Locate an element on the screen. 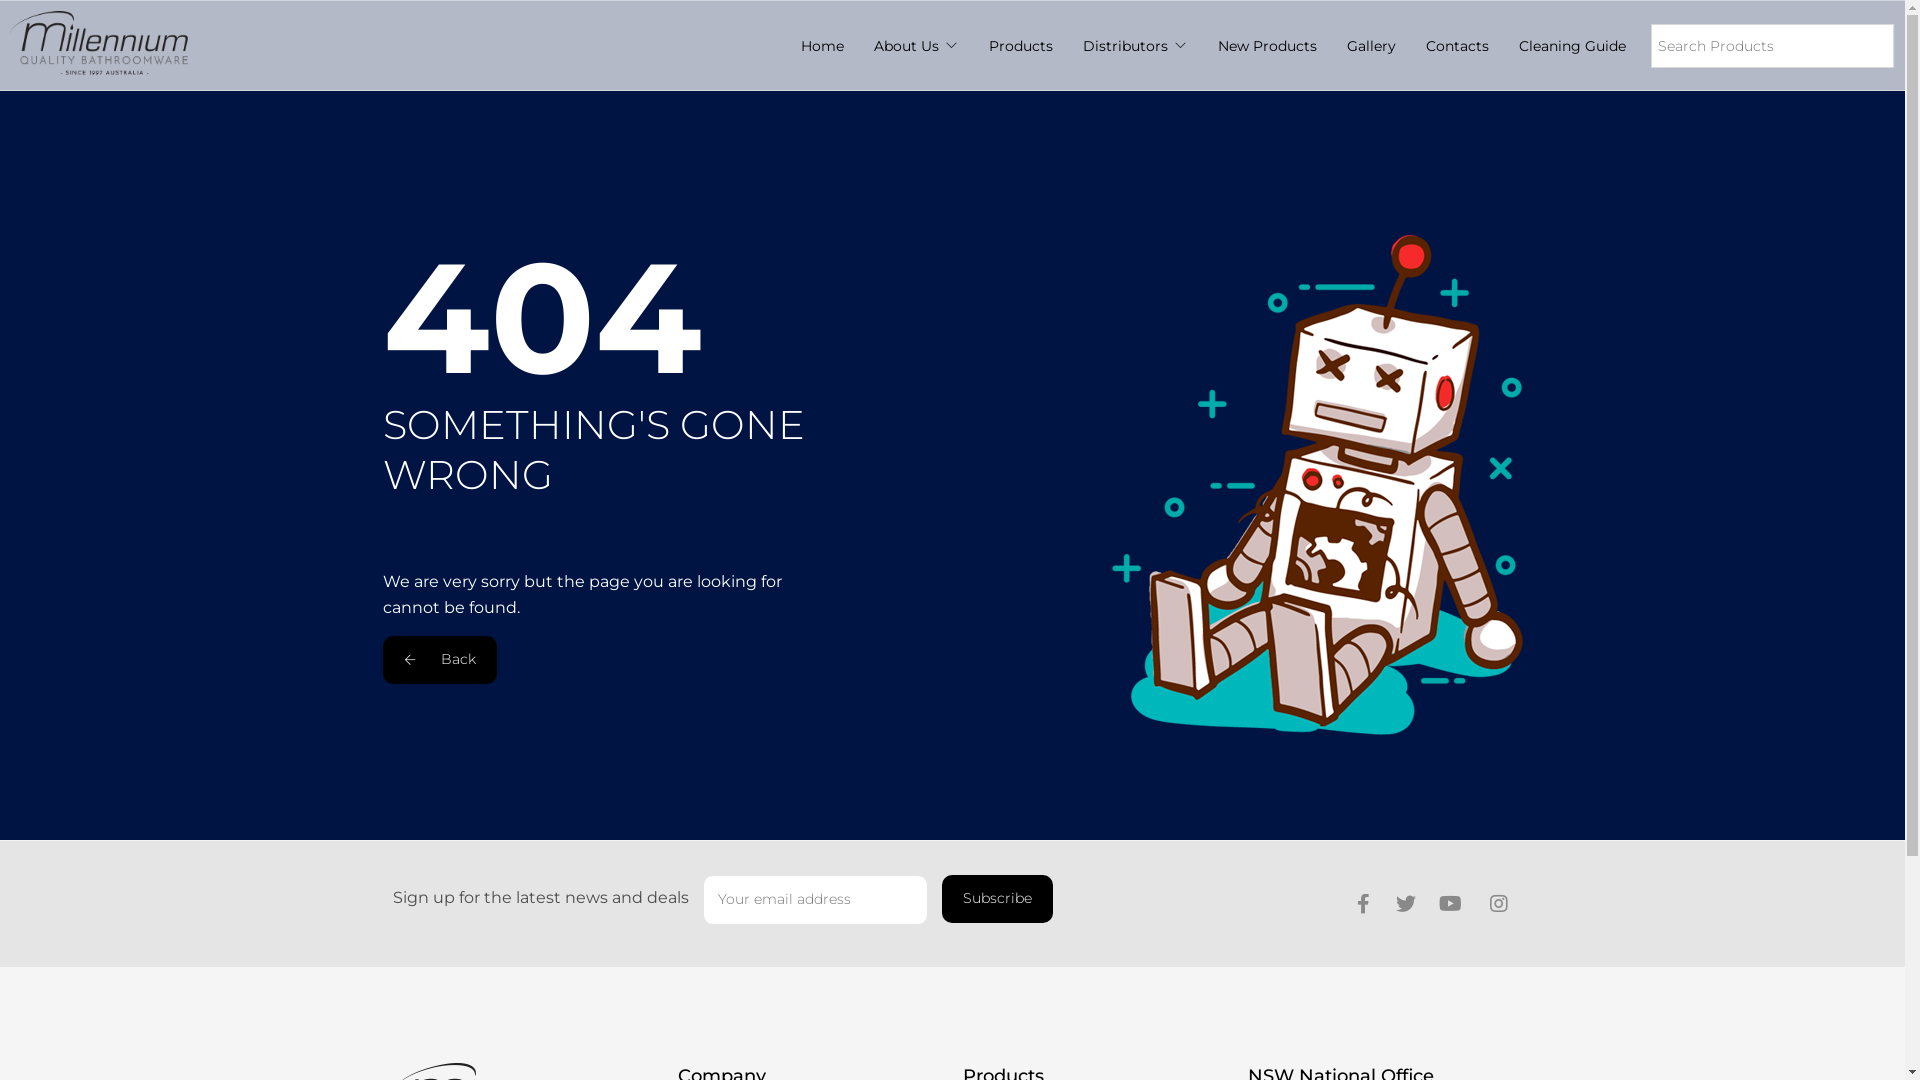 The width and height of the screenshot is (1920, 1080). Distributors is located at coordinates (1126, 46).